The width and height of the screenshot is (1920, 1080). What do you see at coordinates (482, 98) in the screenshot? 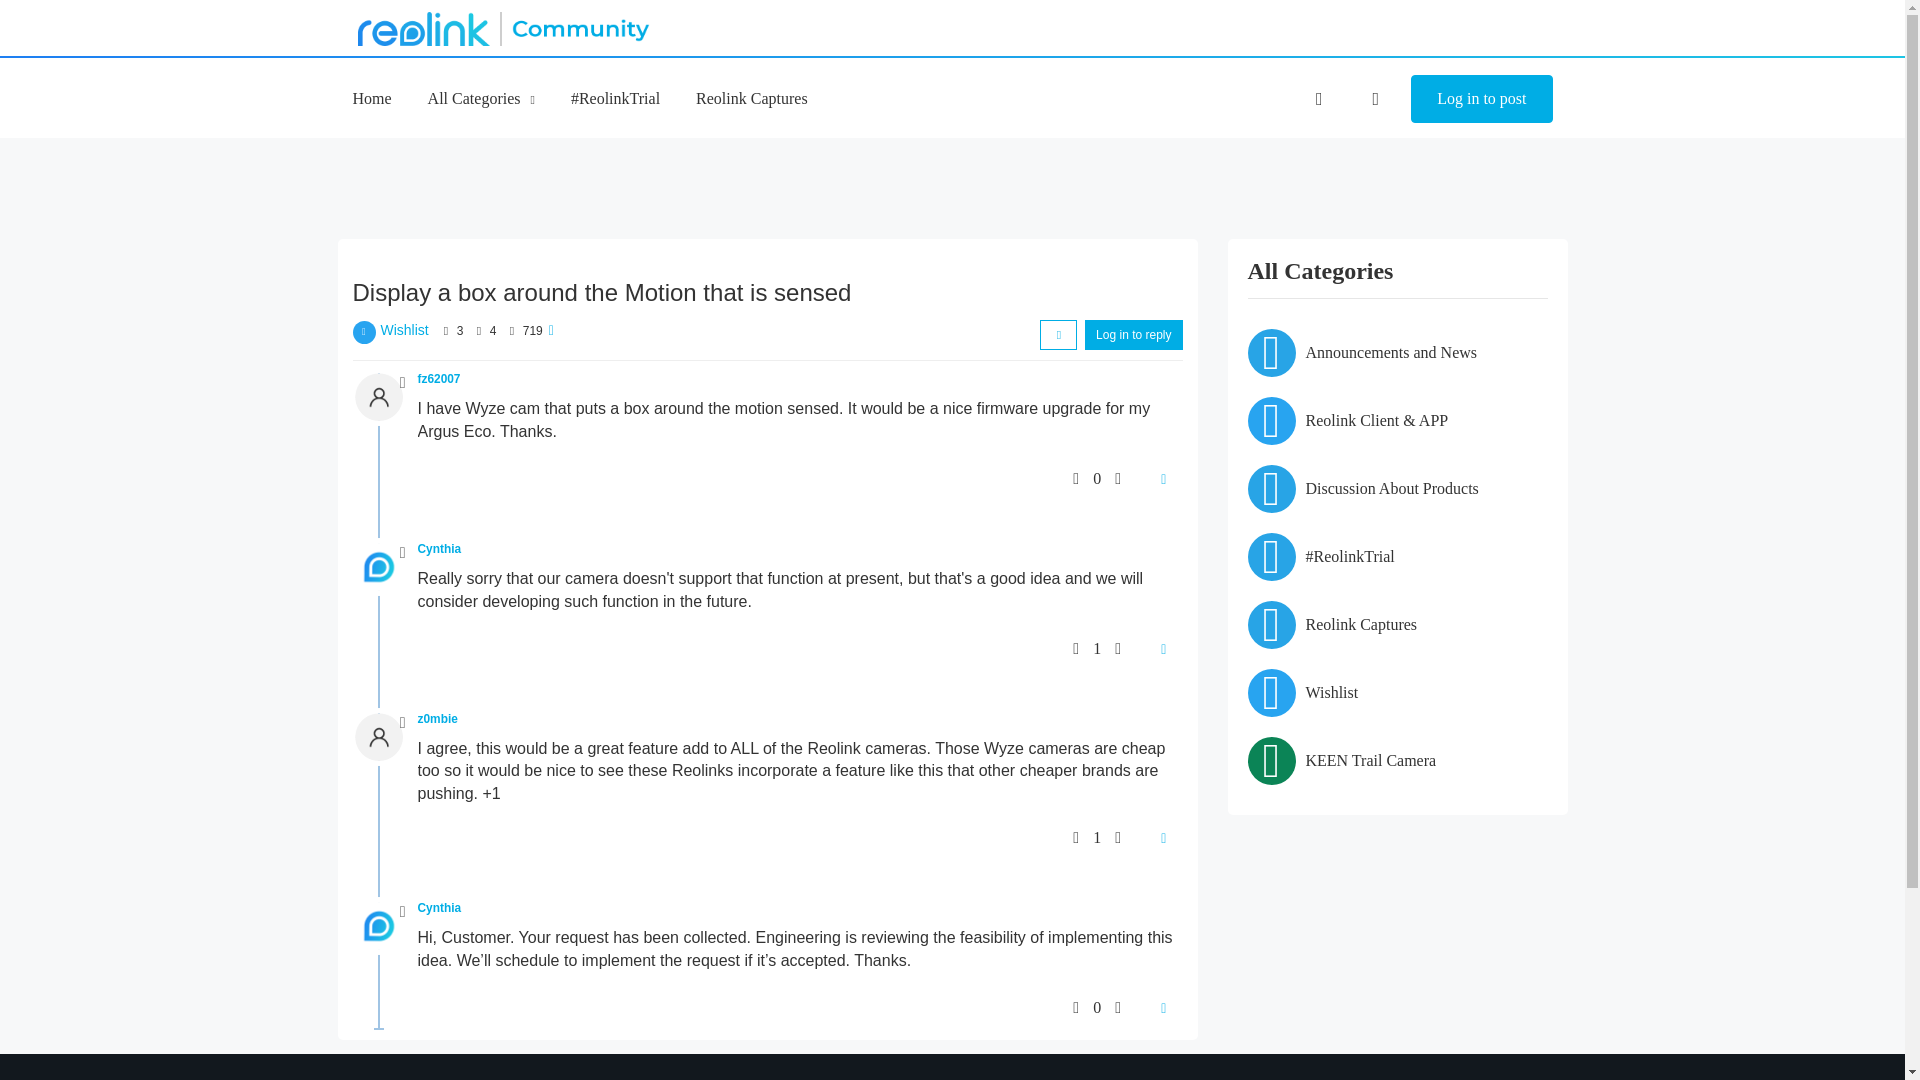
I see `All Categories` at bounding box center [482, 98].